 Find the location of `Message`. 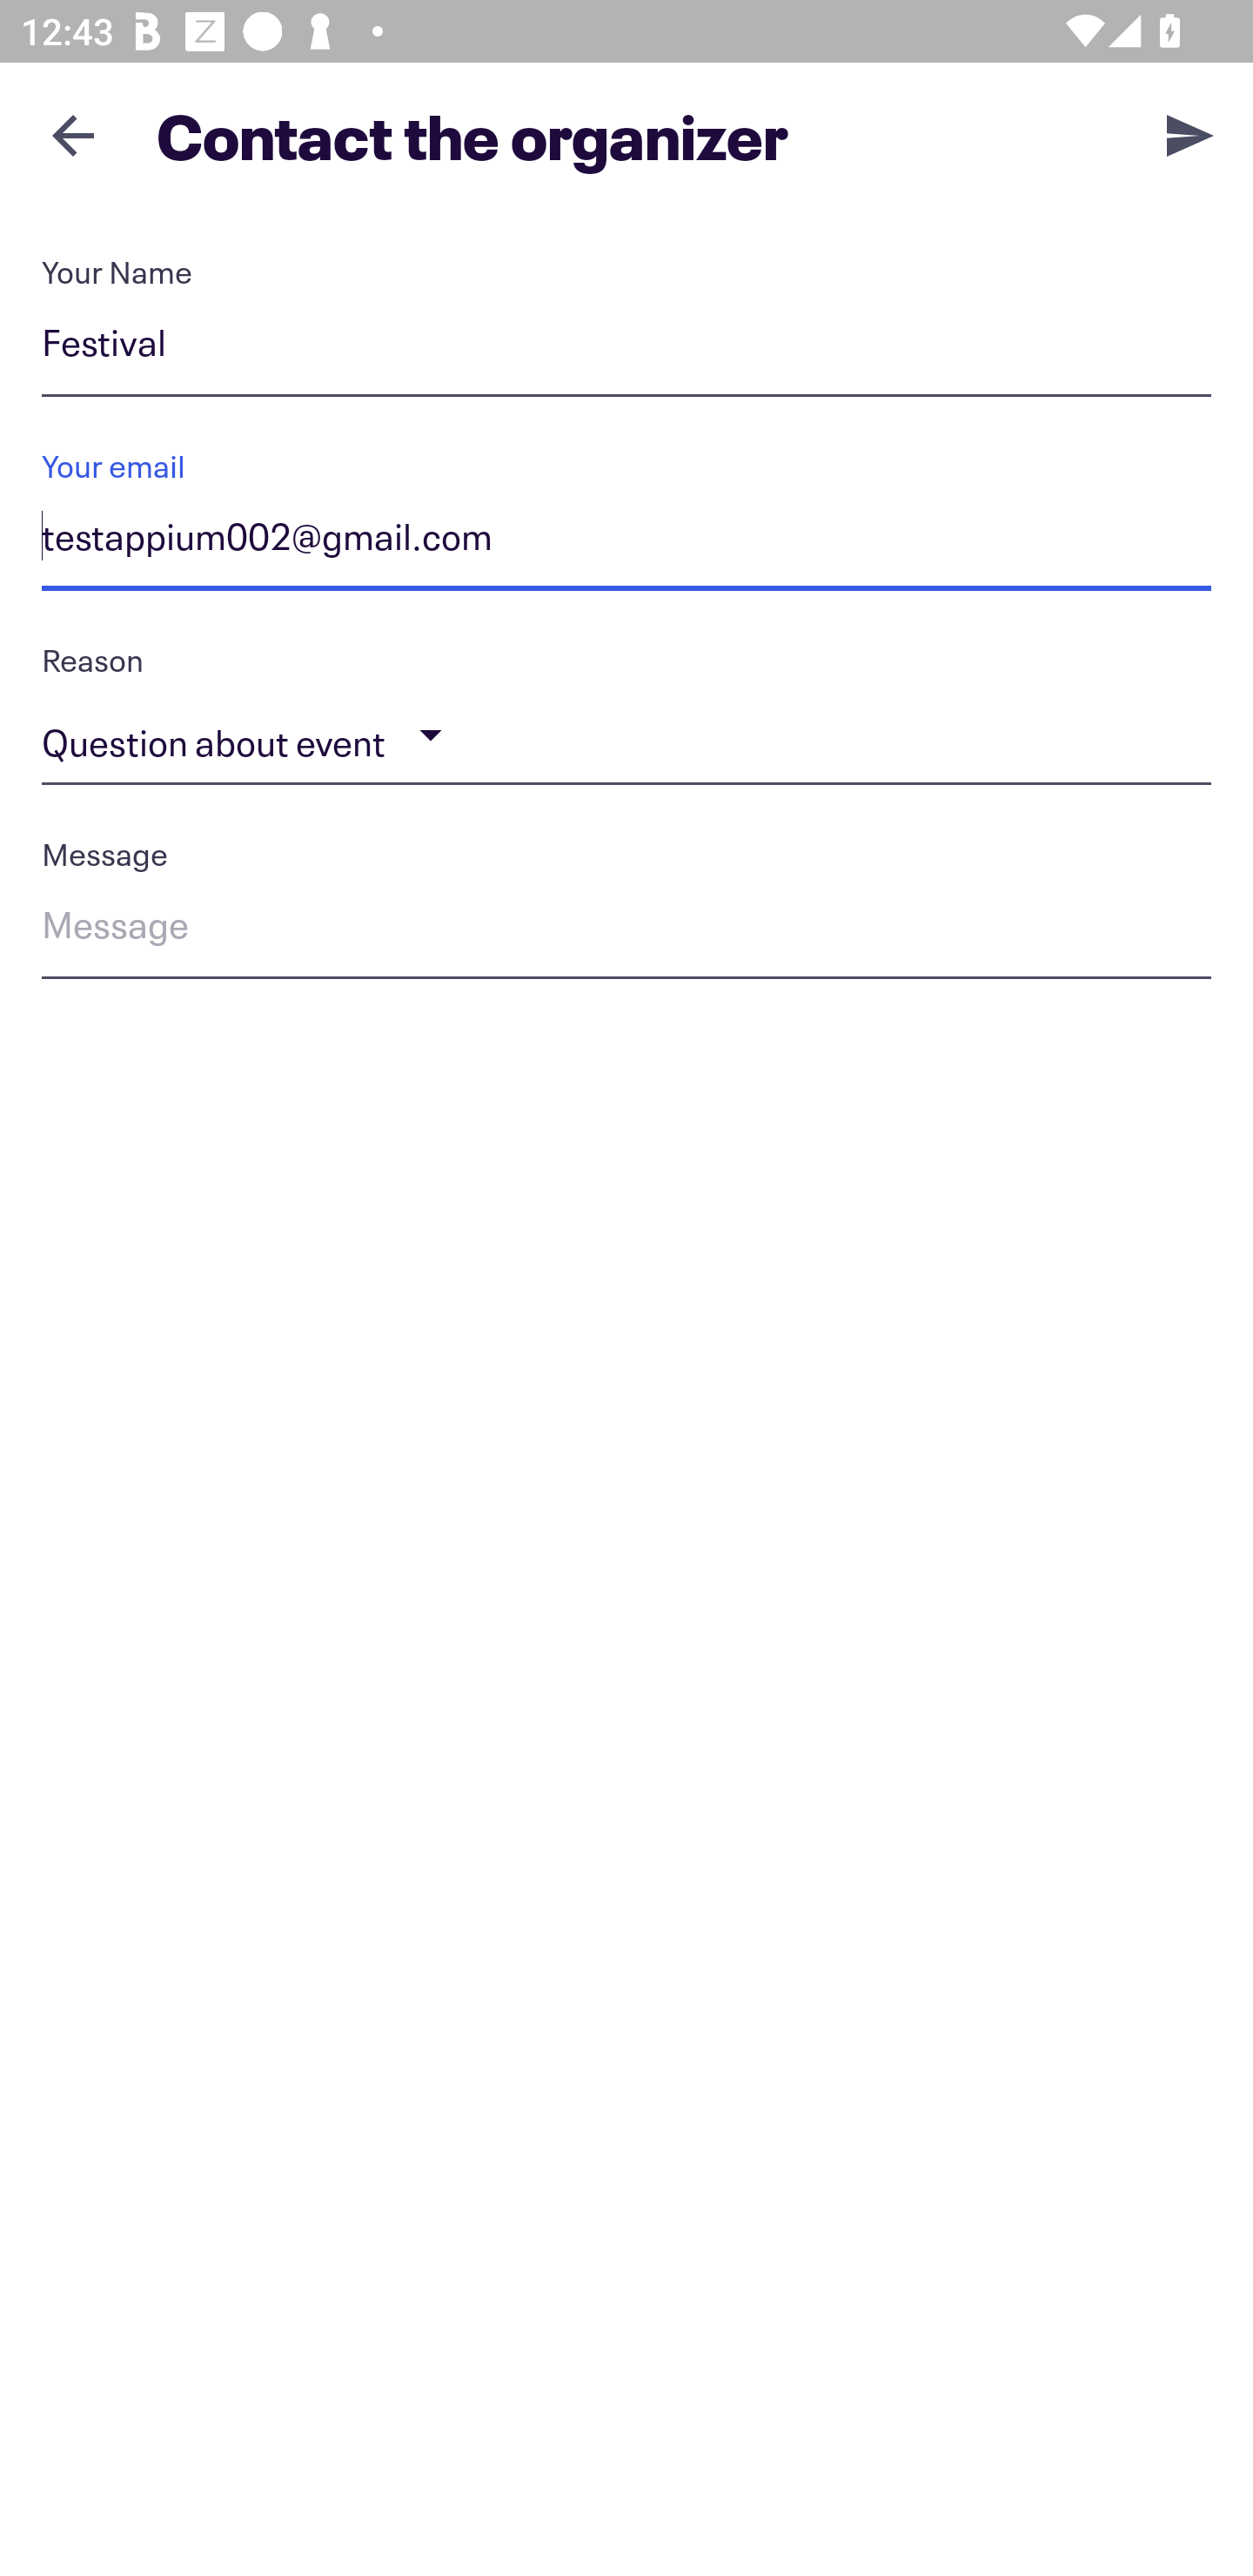

Message is located at coordinates (626, 929).